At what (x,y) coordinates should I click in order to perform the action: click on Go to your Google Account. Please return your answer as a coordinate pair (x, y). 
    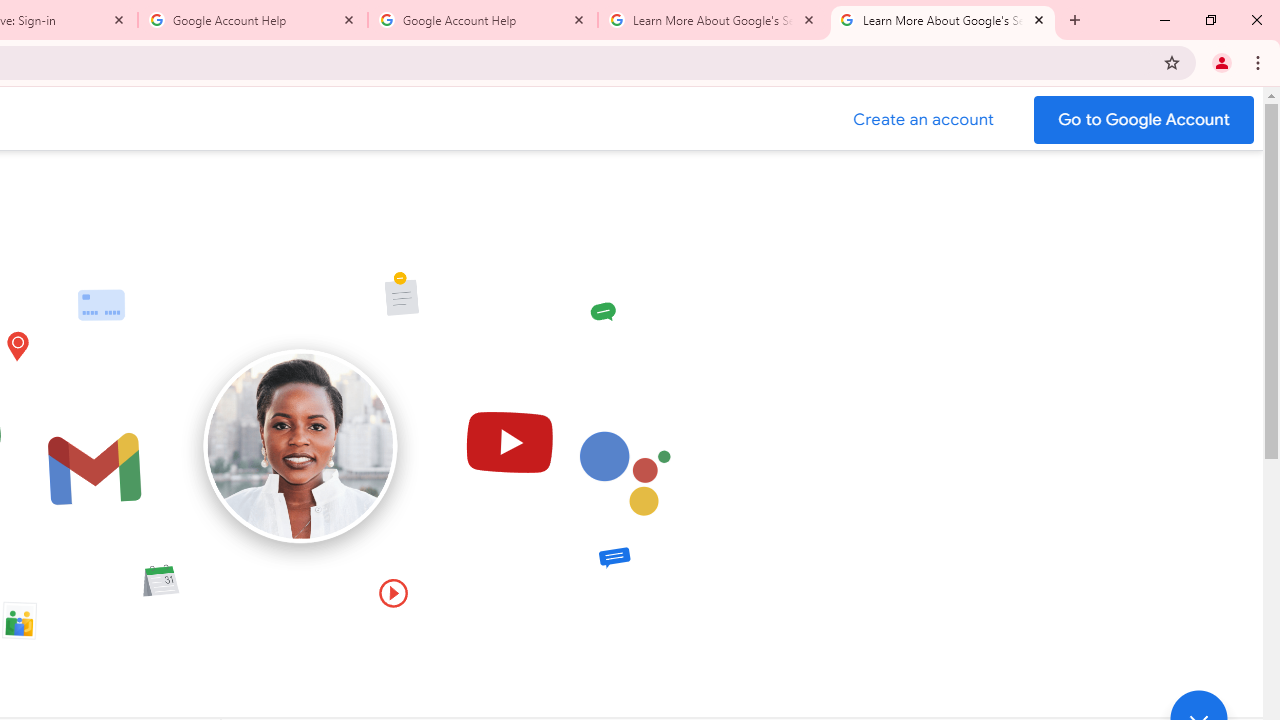
    Looking at the image, I should click on (1144, 120).